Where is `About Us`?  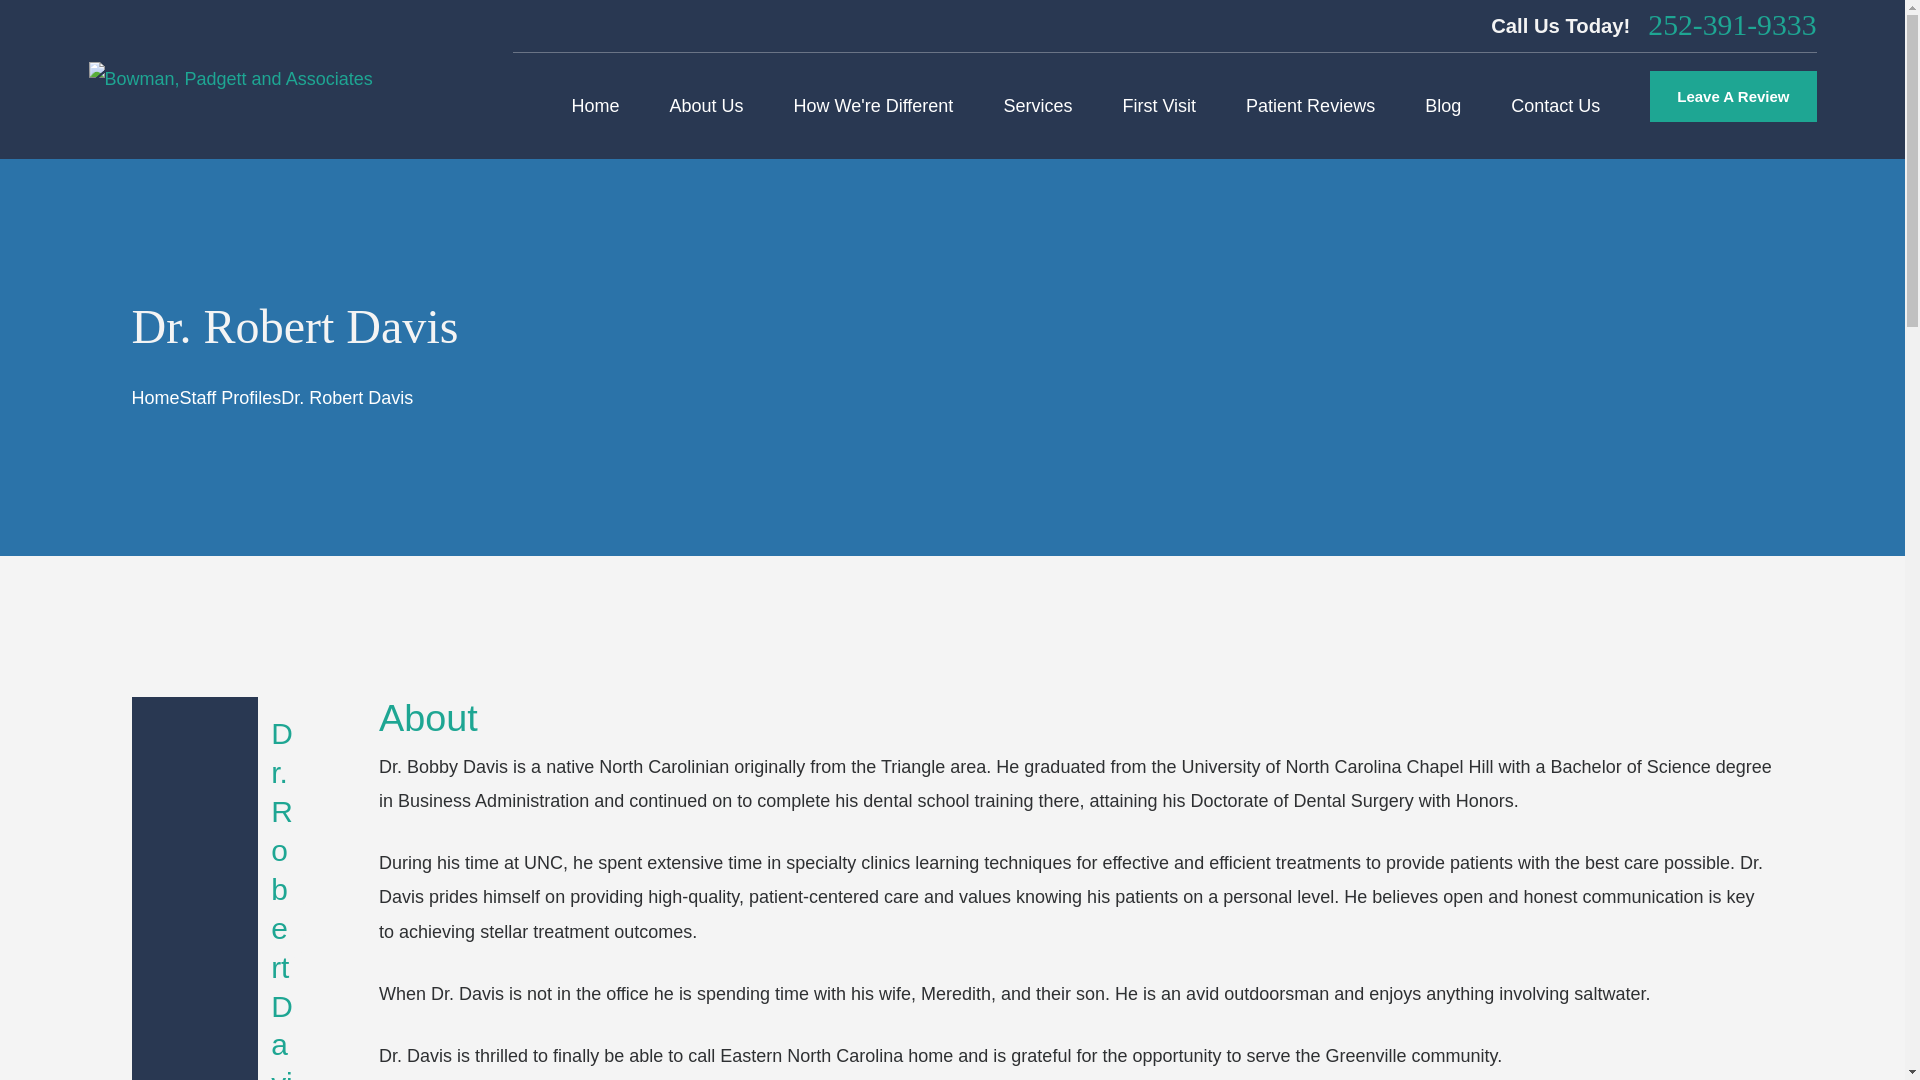
About Us is located at coordinates (706, 106).